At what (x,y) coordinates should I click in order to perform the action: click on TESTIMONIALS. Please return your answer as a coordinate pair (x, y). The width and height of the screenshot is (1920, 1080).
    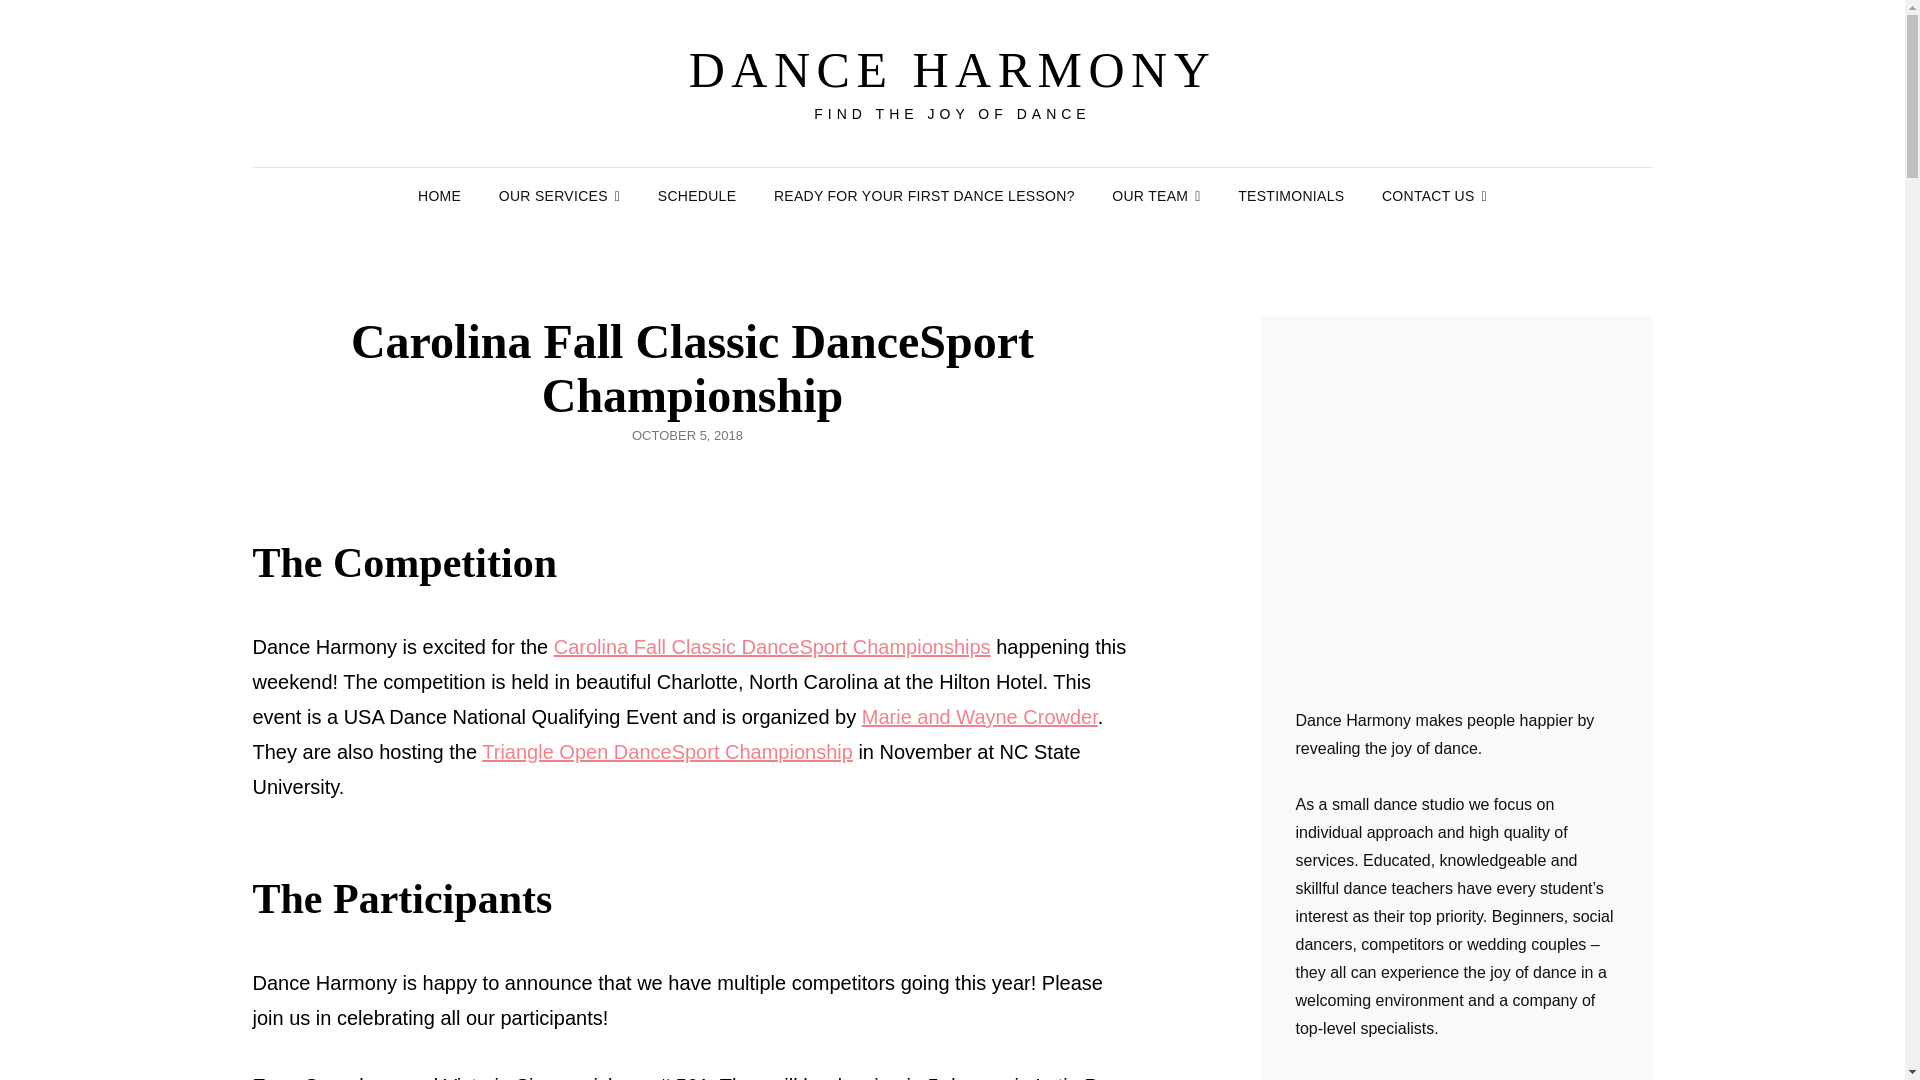
    Looking at the image, I should click on (1290, 196).